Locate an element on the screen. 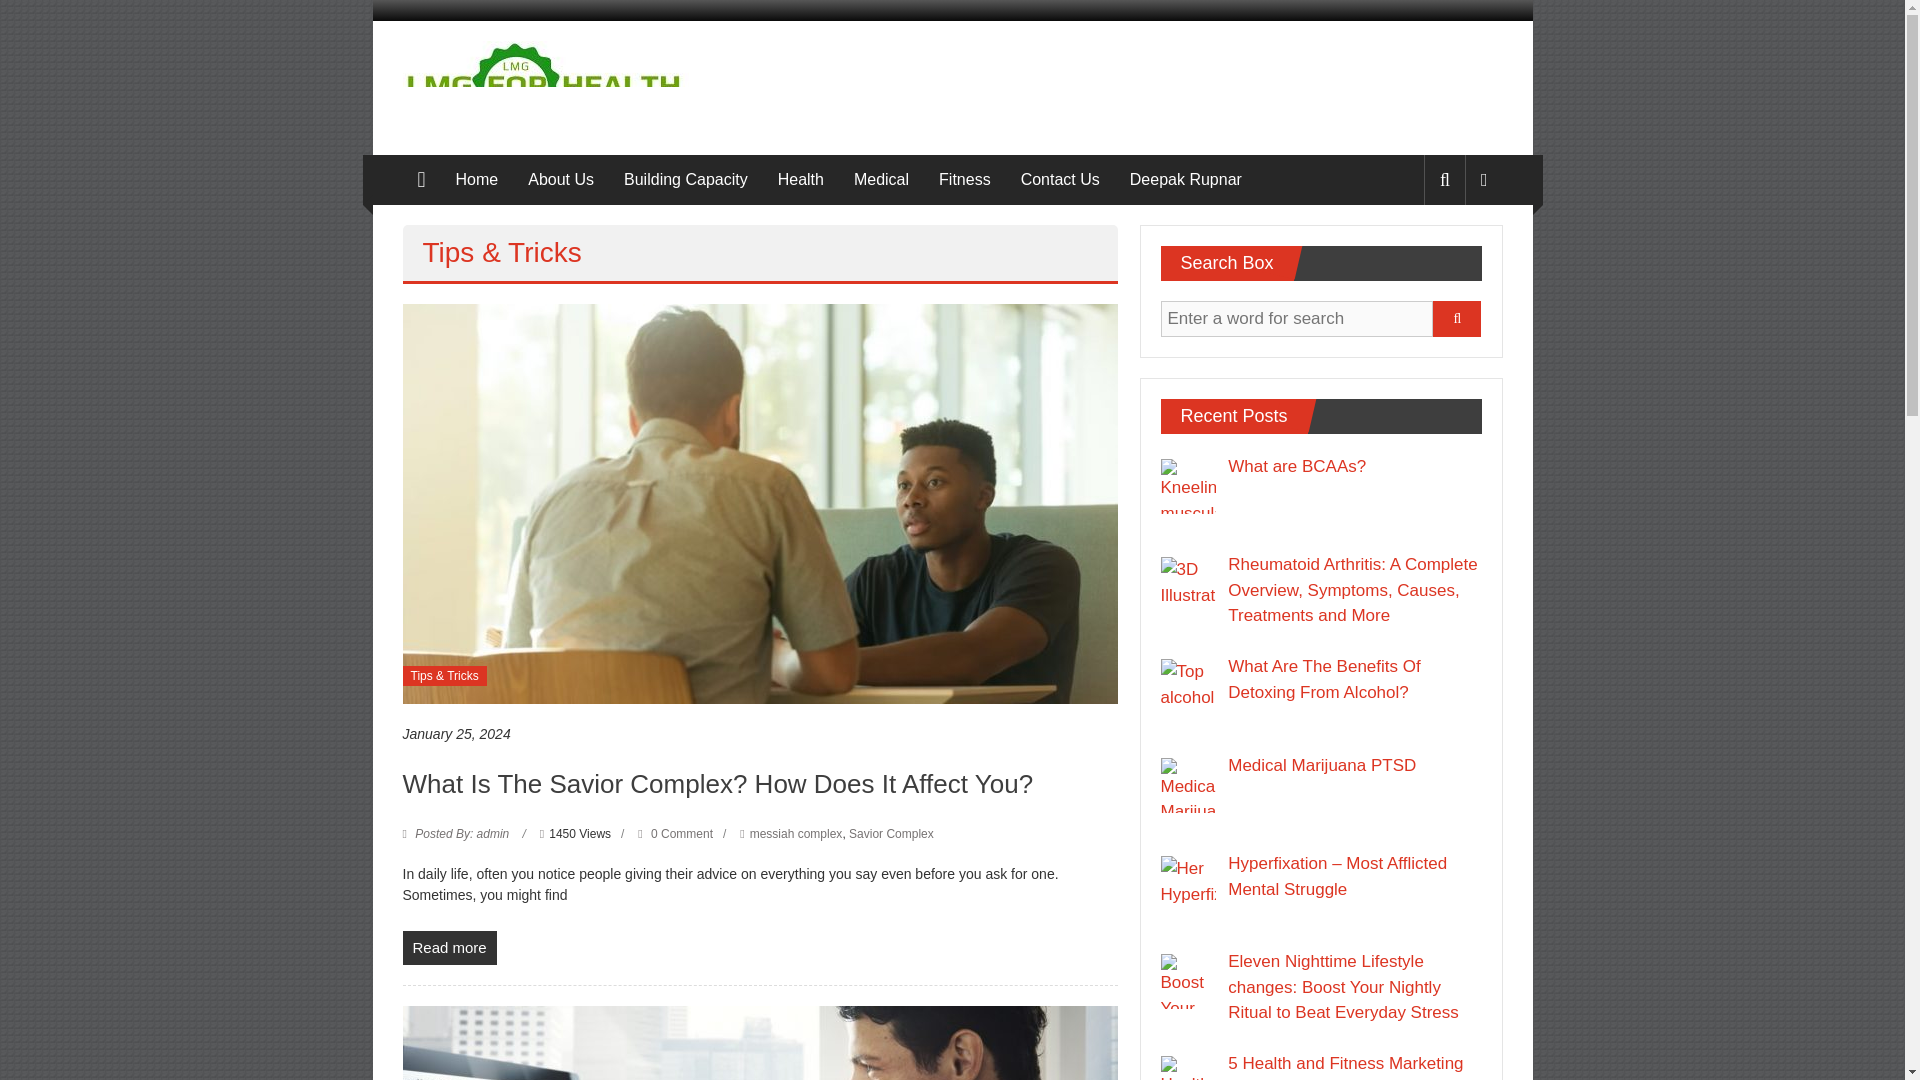 The height and width of the screenshot is (1080, 1920). Contact Us is located at coordinates (1060, 180).